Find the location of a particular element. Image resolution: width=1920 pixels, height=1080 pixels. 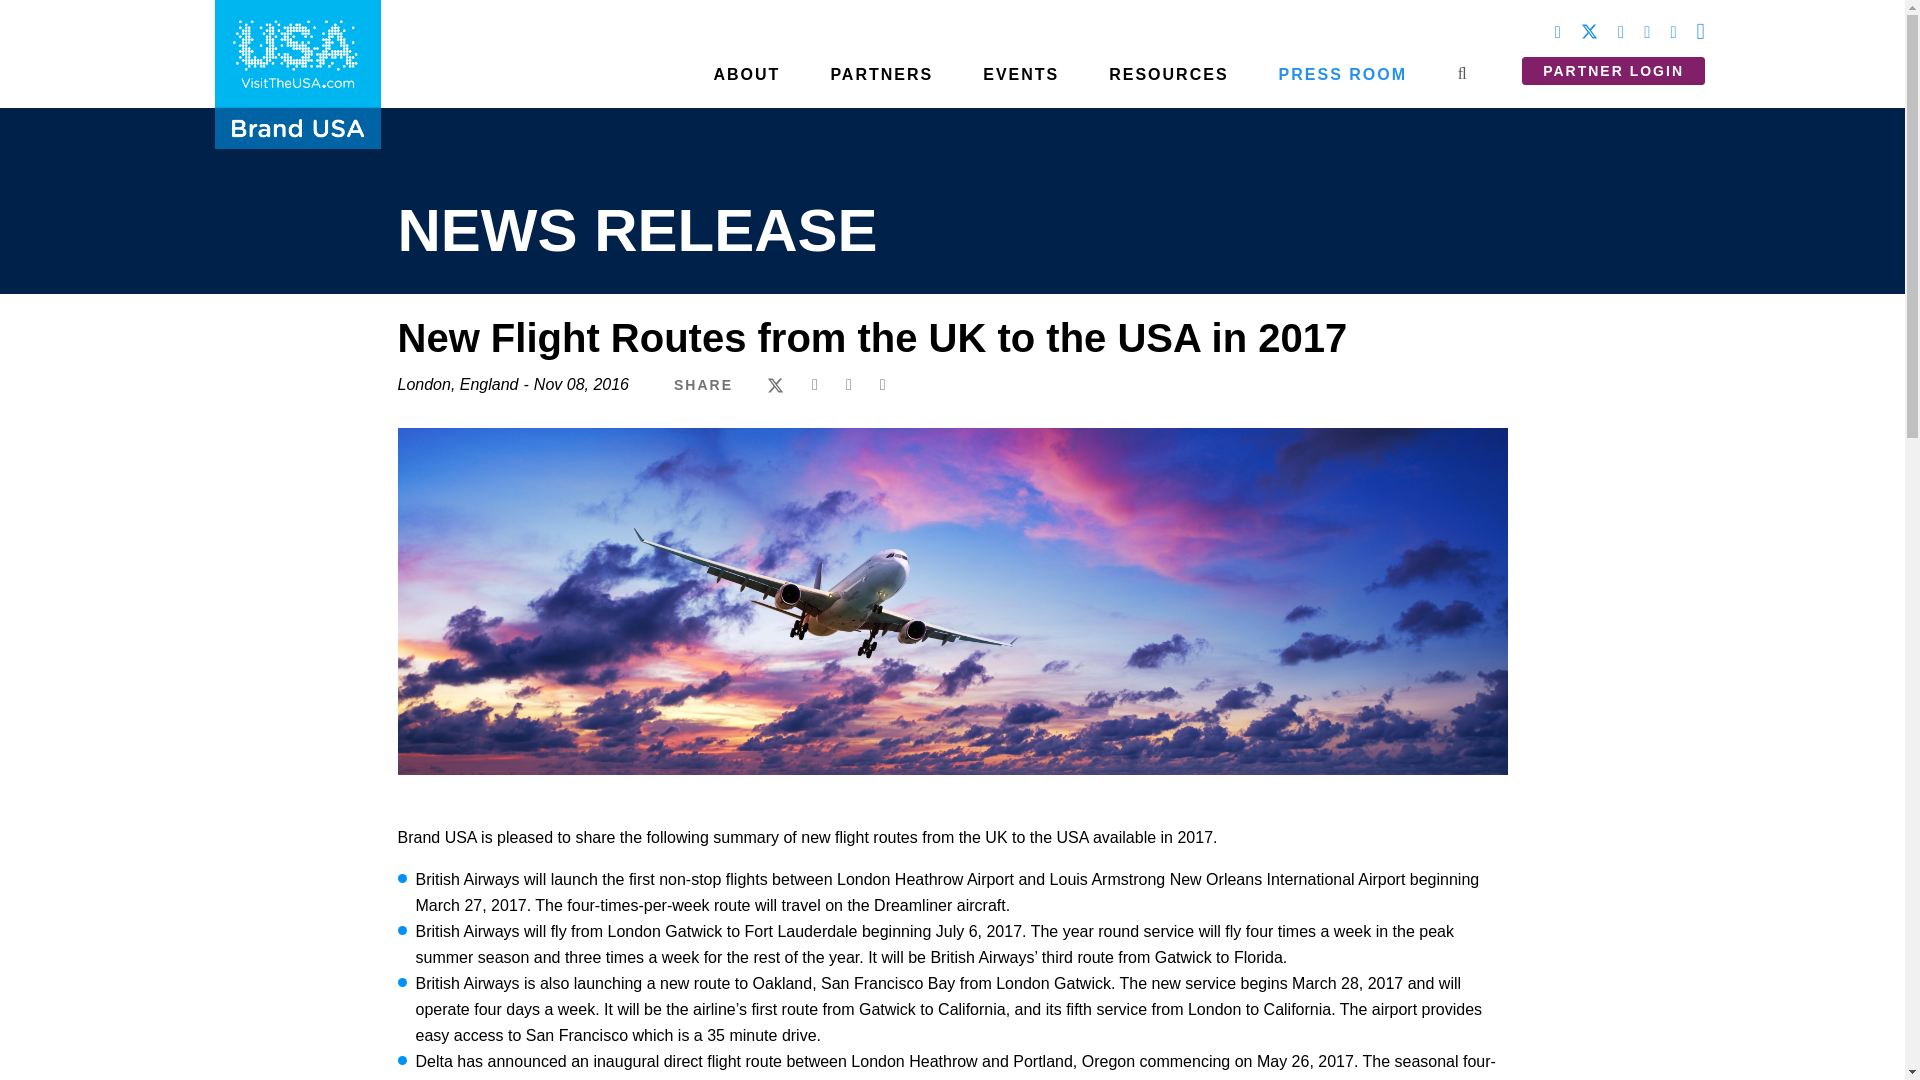

Home is located at coordinates (298, 54).